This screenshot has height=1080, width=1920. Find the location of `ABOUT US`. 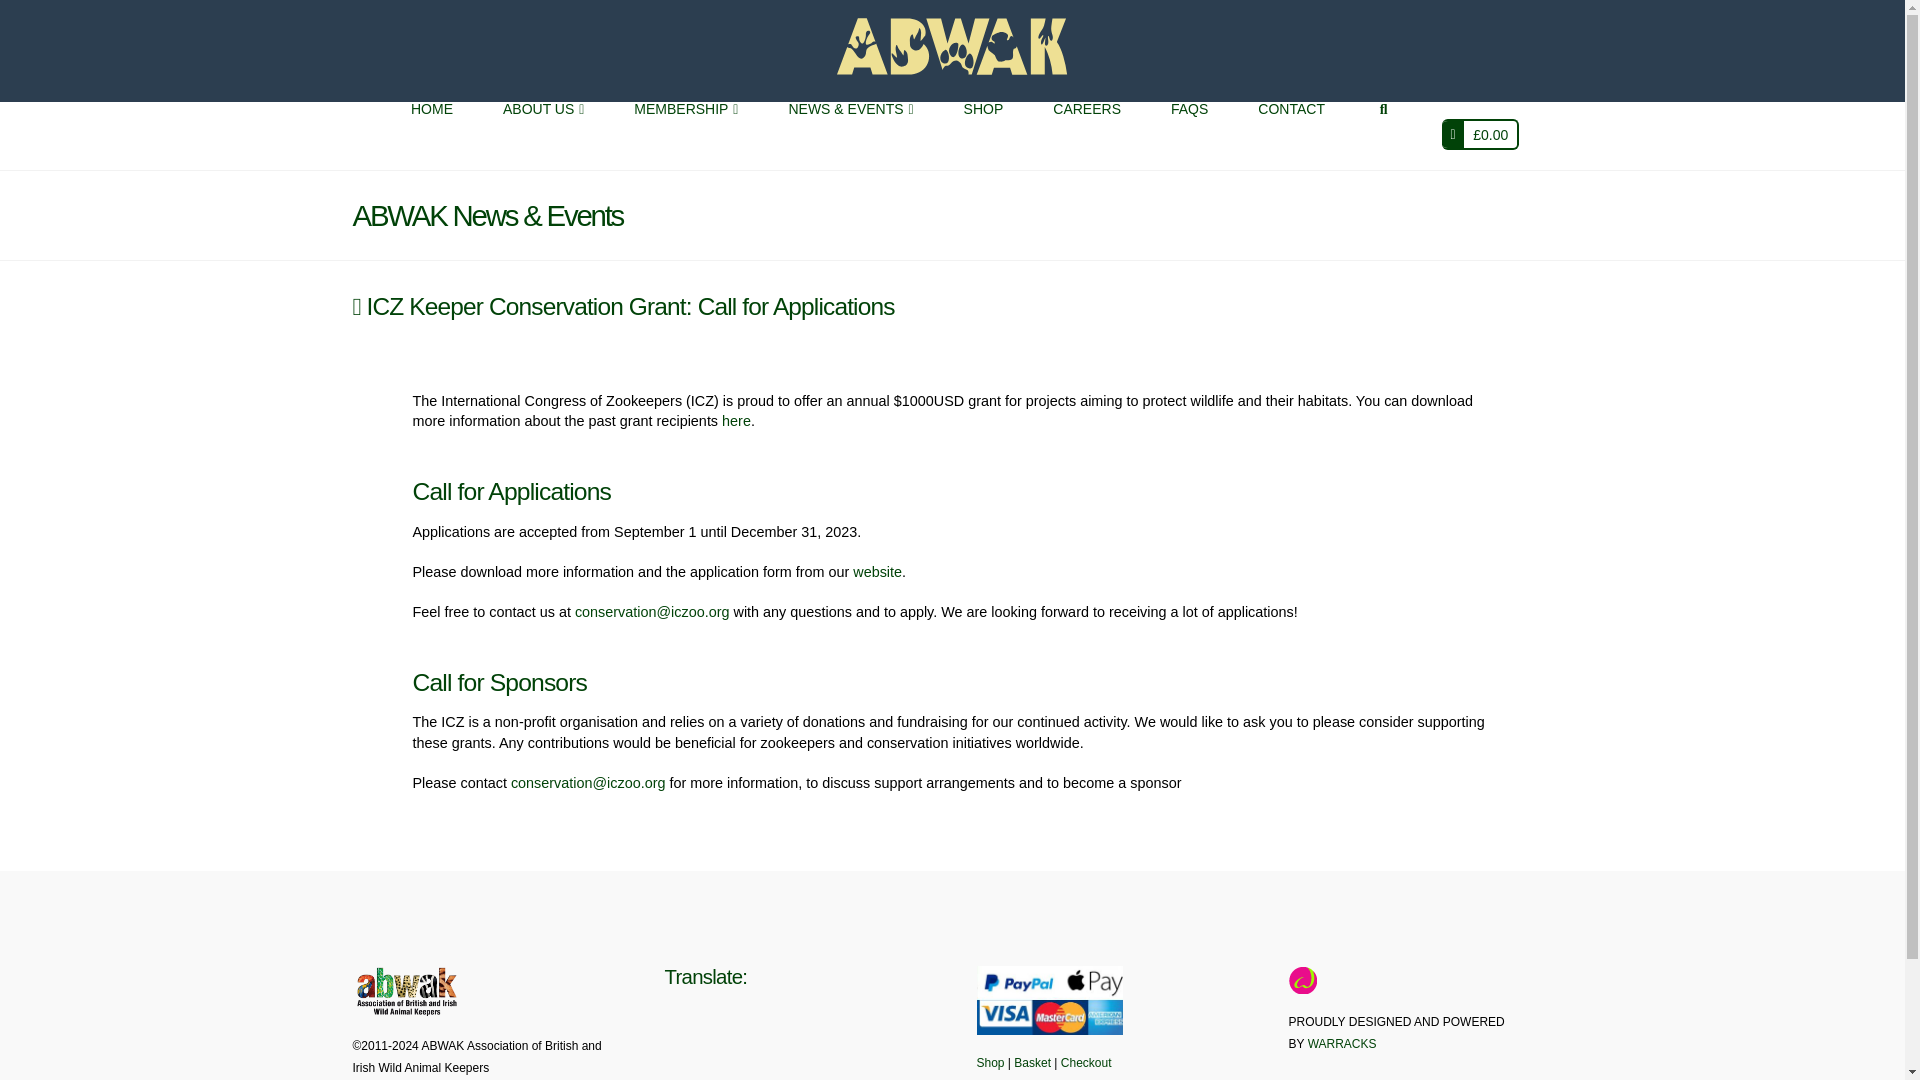

ABOUT US is located at coordinates (543, 135).